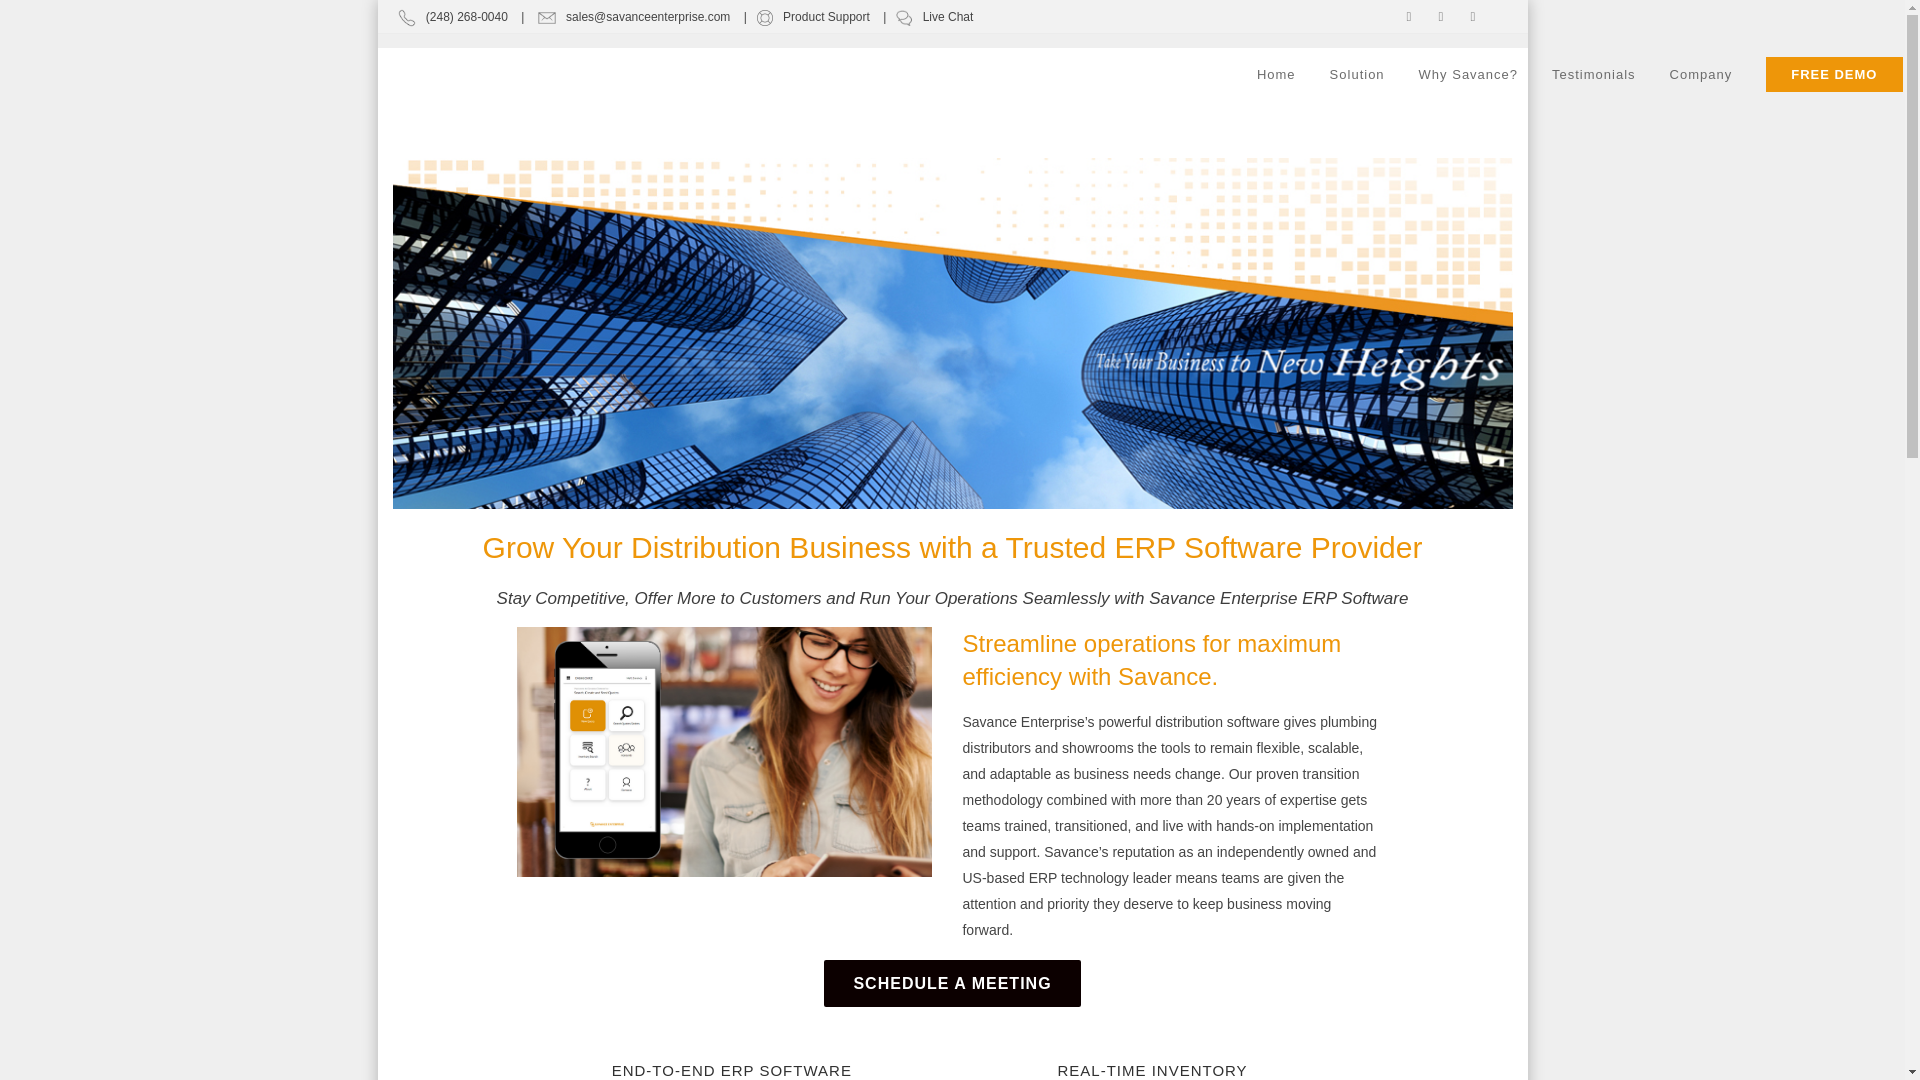 The height and width of the screenshot is (1080, 1920). I want to click on  Product Support, so click(812, 16).